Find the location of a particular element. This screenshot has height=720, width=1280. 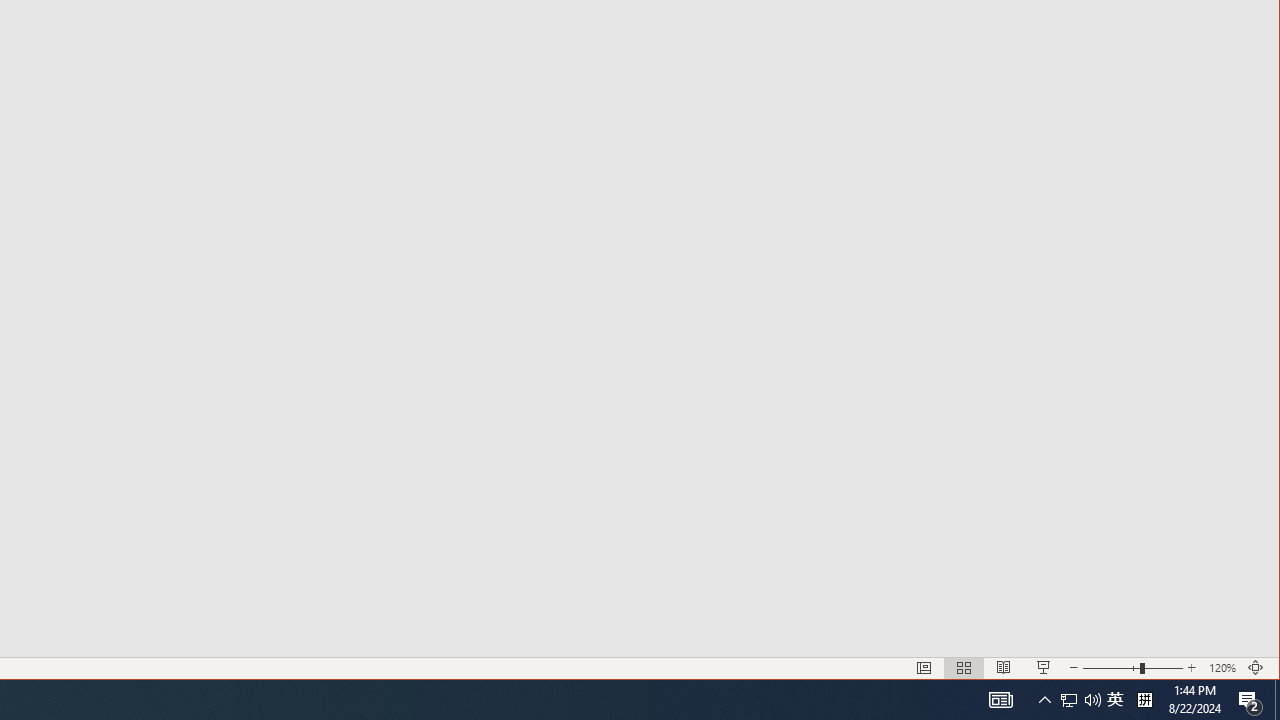

Notification Chevron is located at coordinates (1044, 700).